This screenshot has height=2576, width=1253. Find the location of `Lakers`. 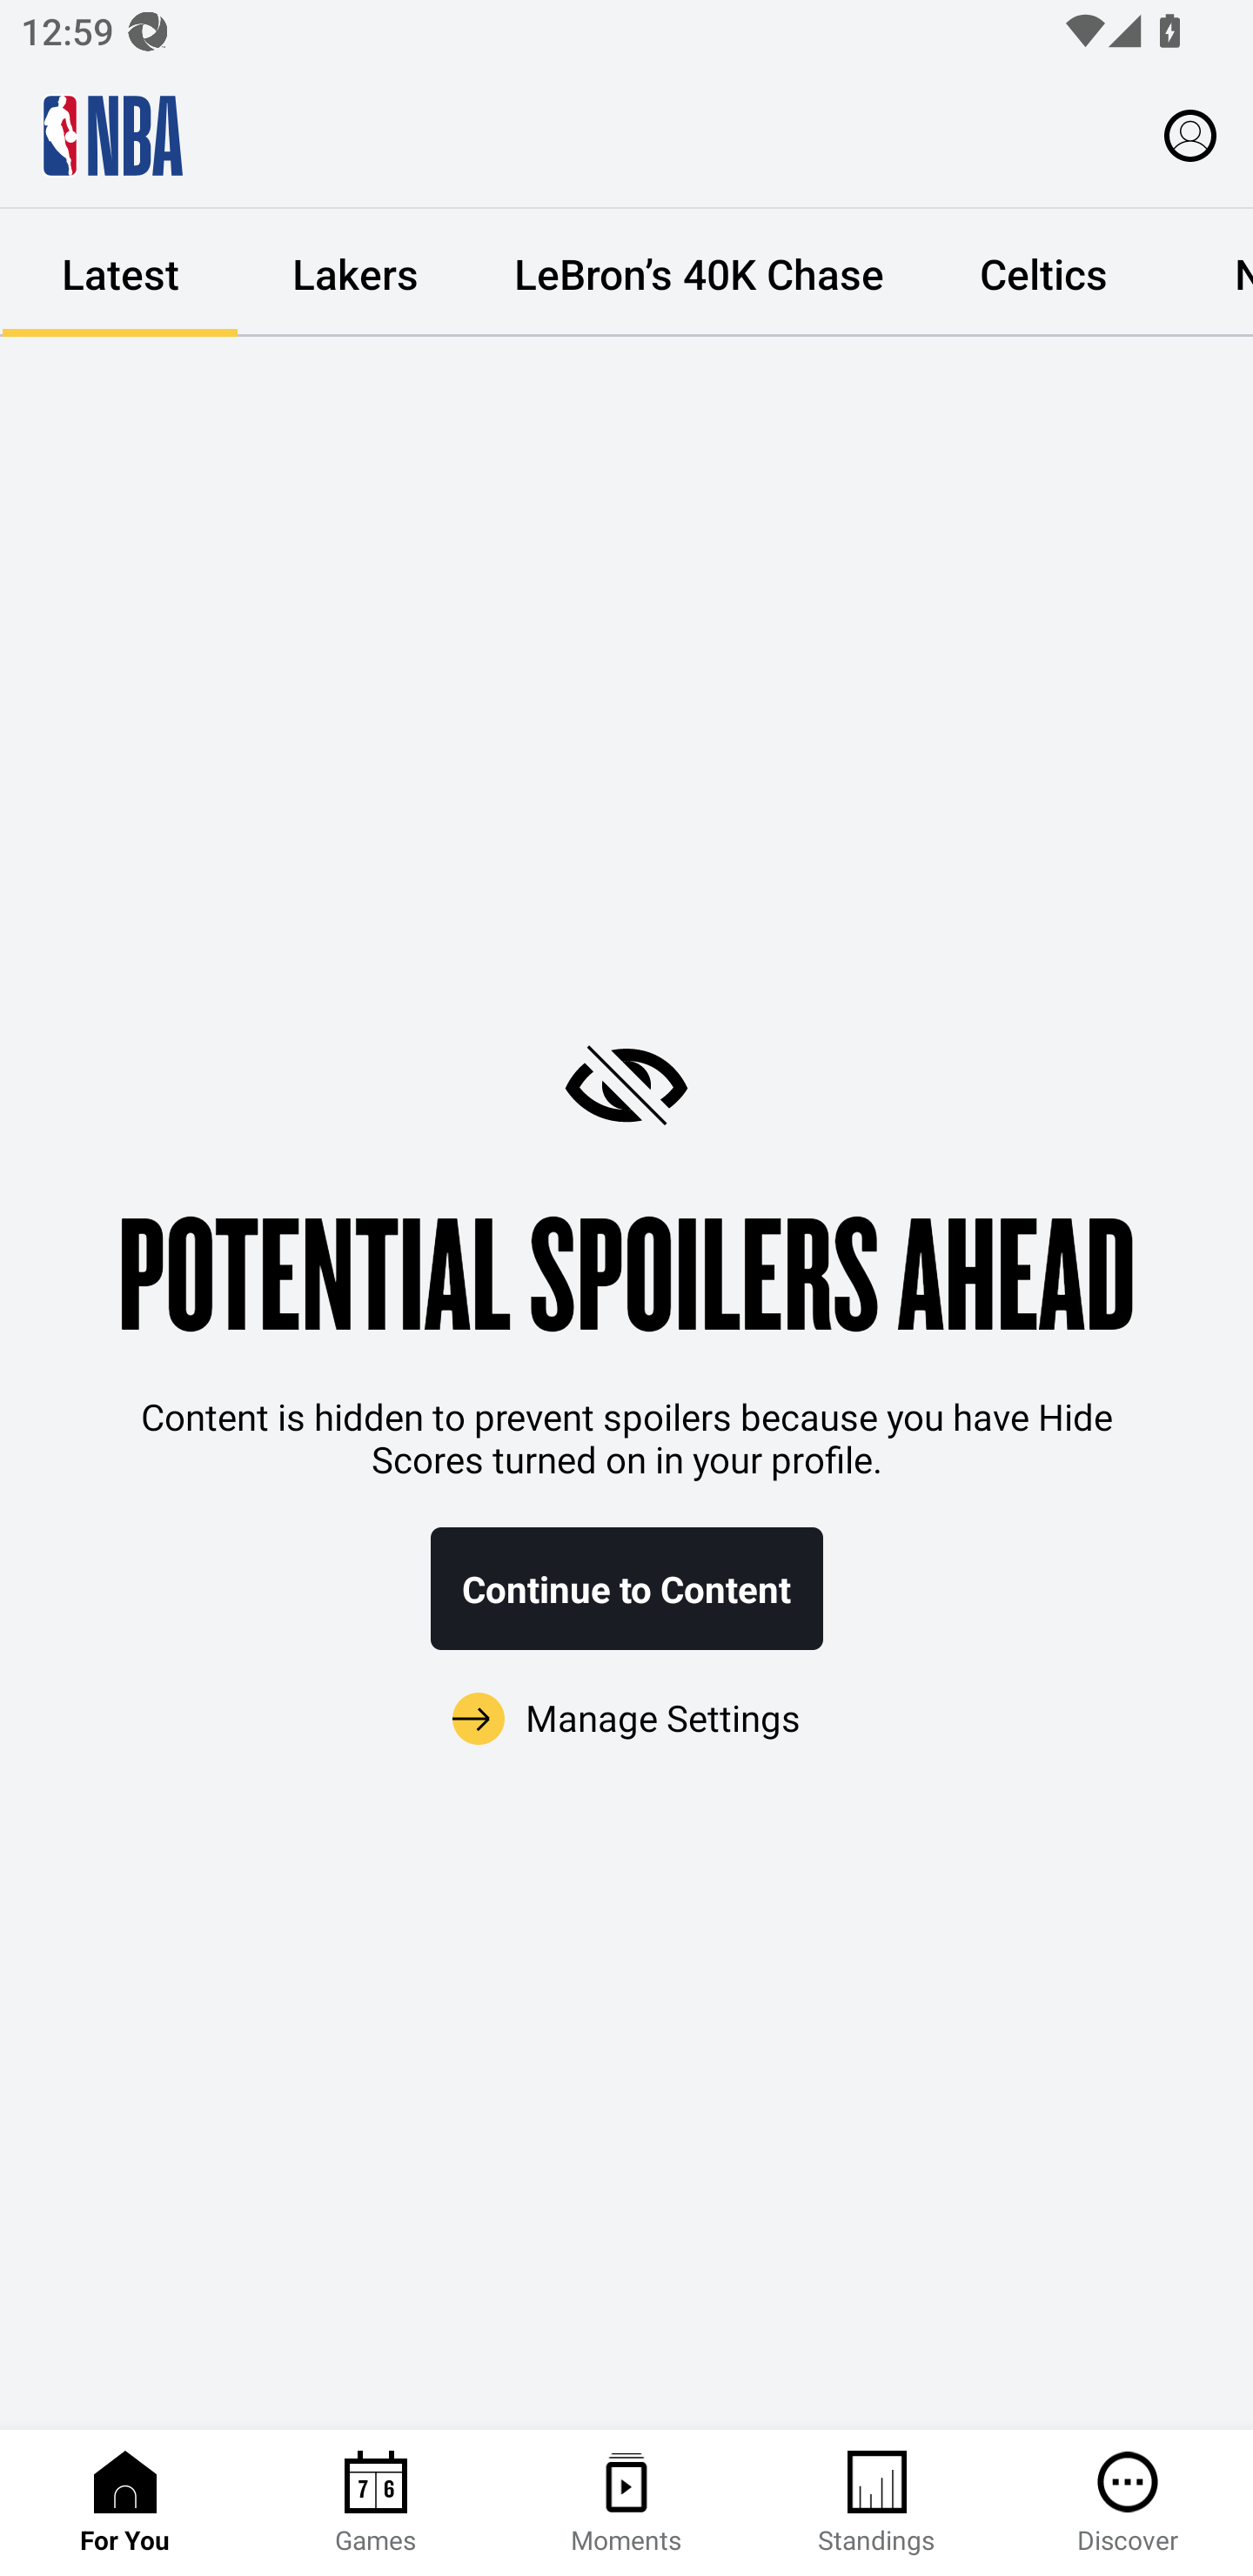

Lakers is located at coordinates (355, 273).